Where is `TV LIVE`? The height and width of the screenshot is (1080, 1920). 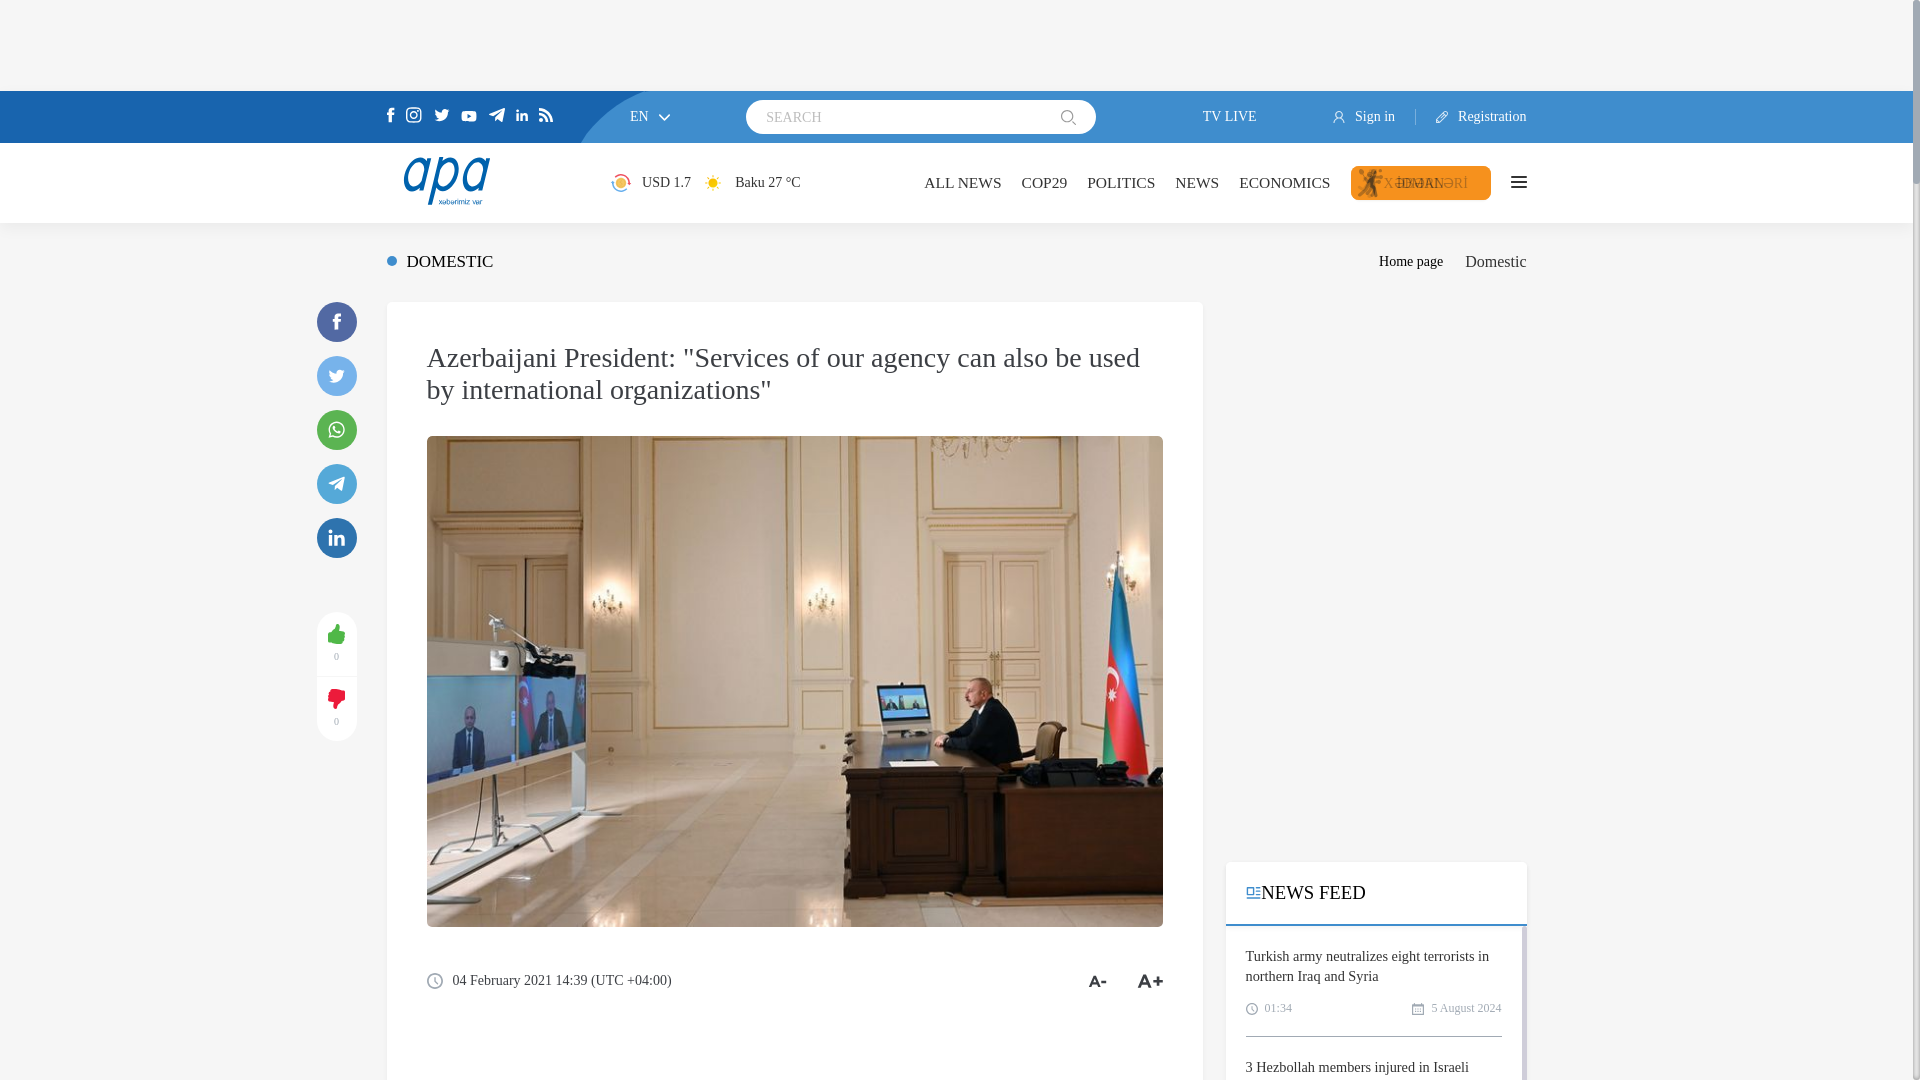
TV LIVE is located at coordinates (1215, 117).